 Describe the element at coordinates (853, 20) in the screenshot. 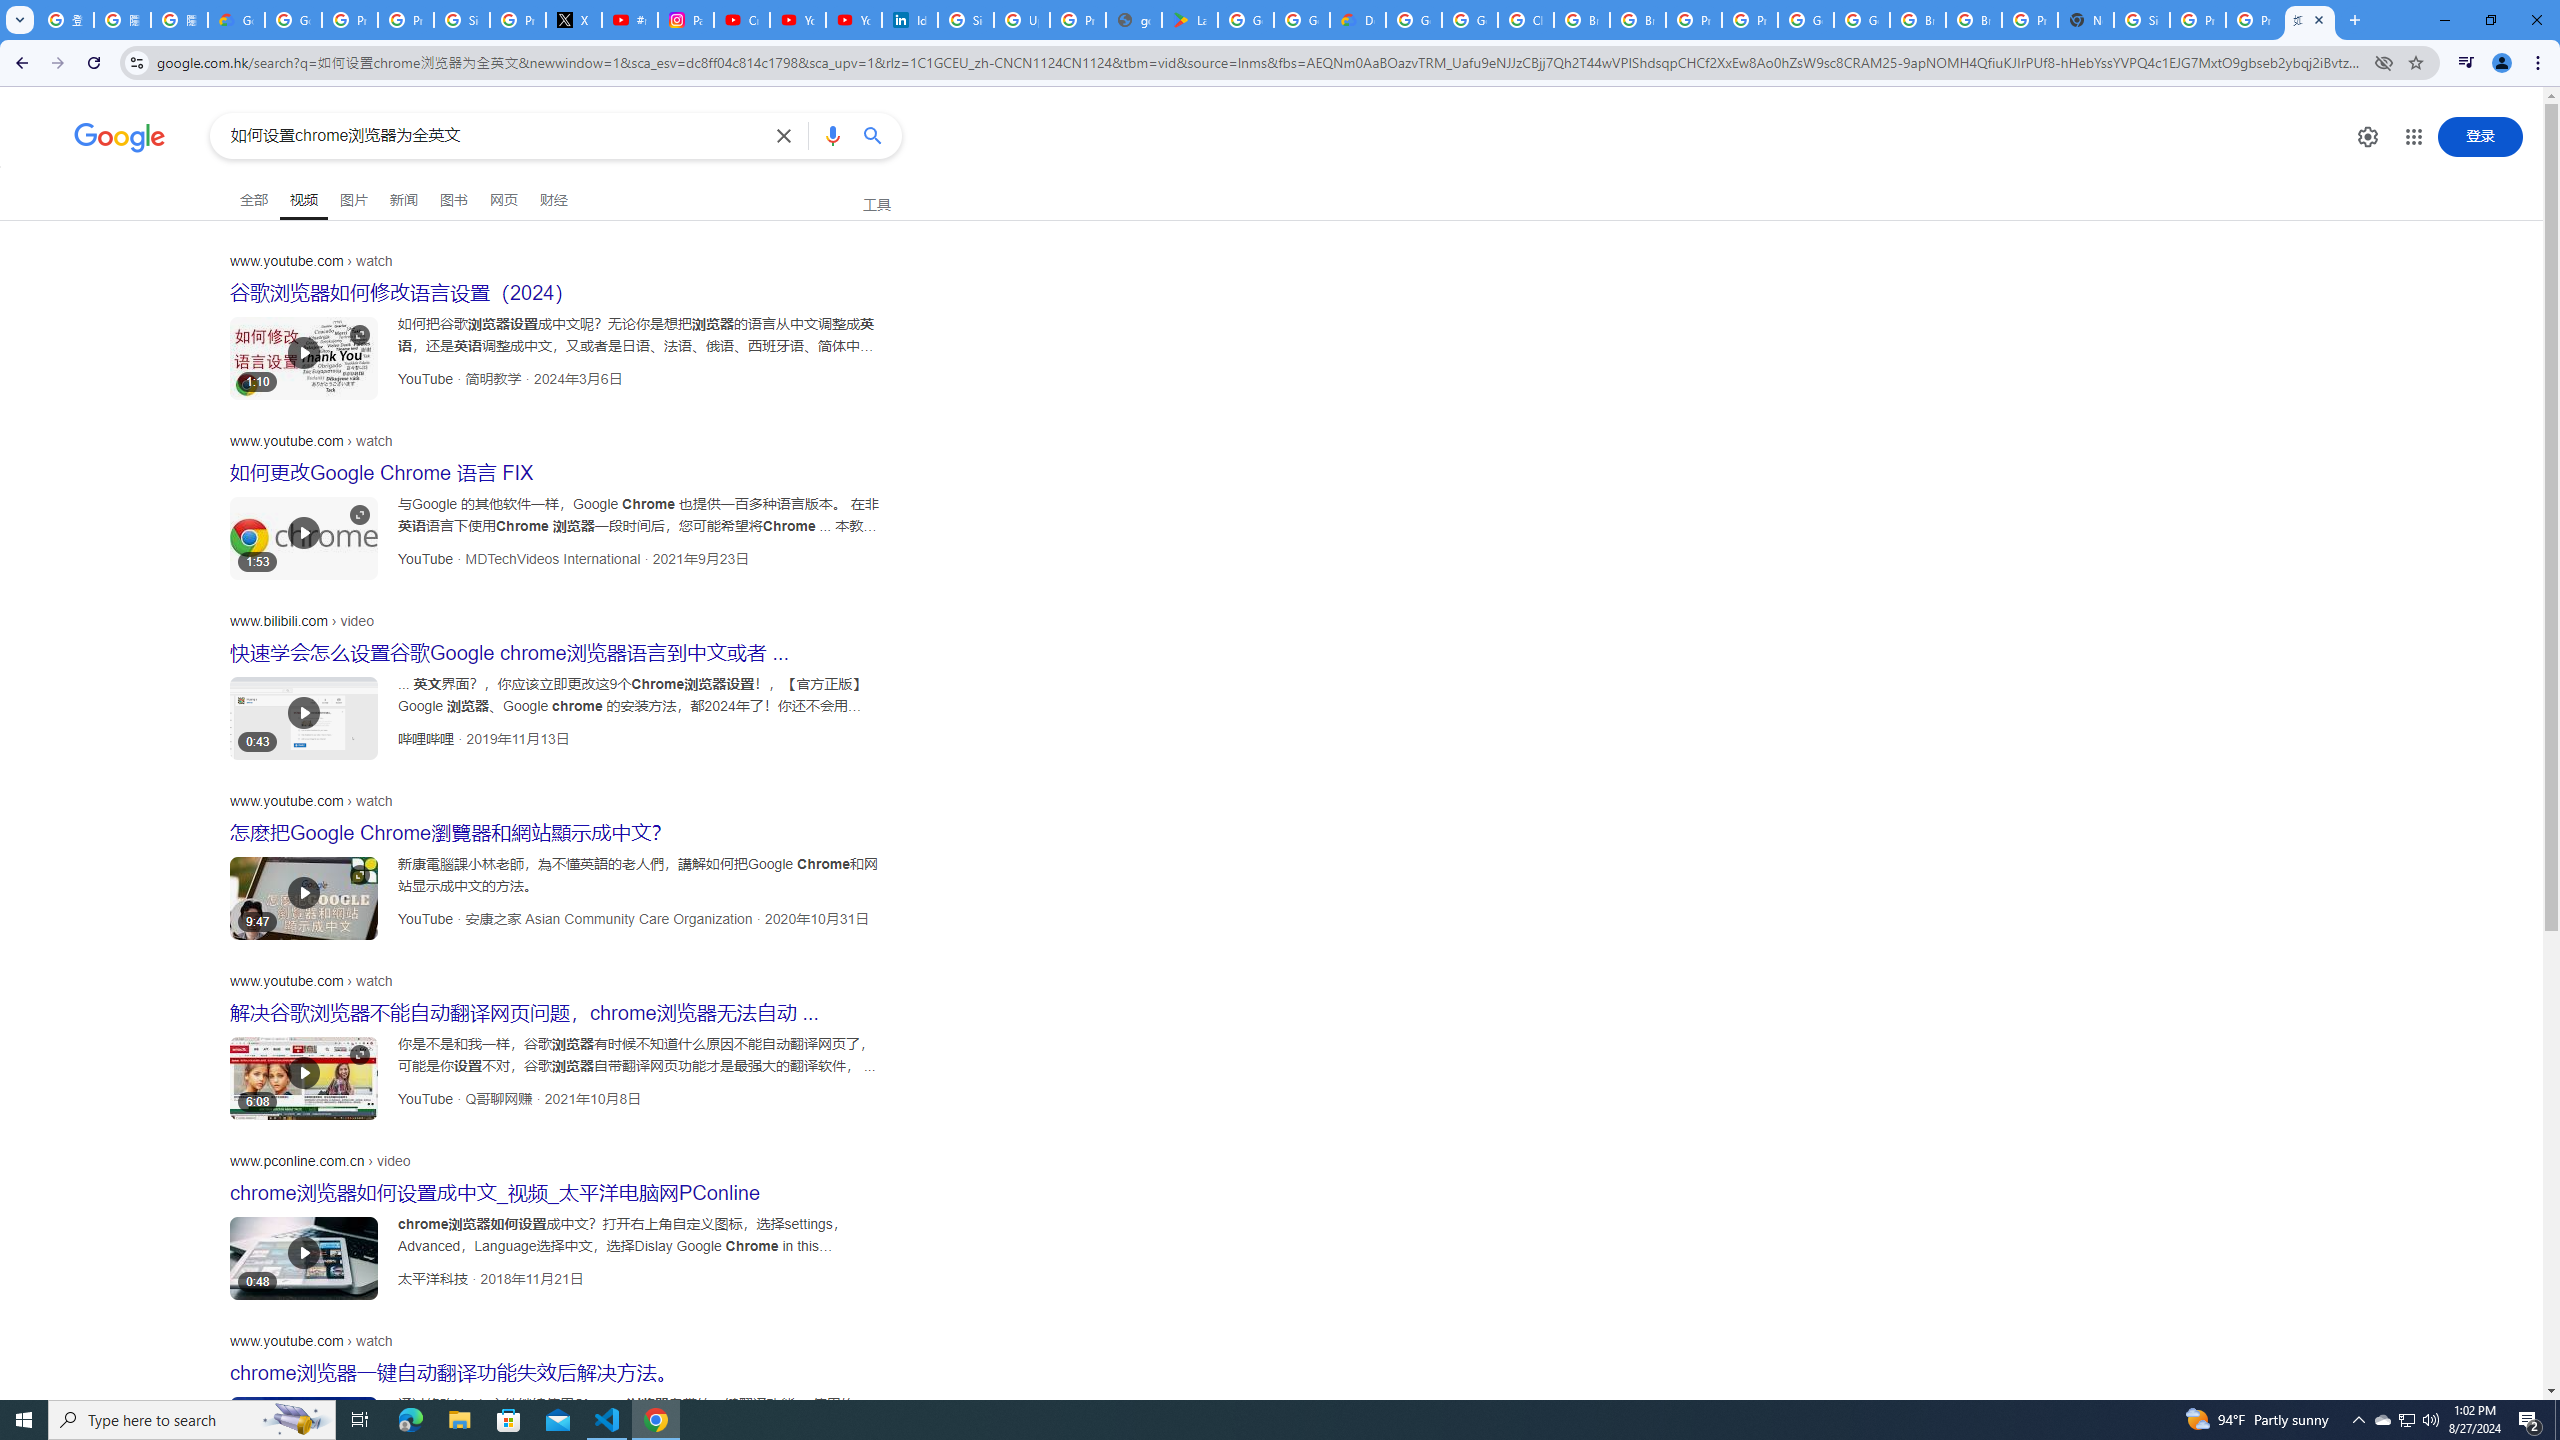

I see `YouTube Culture & Trends - YouTube Top 10, 2021` at that location.